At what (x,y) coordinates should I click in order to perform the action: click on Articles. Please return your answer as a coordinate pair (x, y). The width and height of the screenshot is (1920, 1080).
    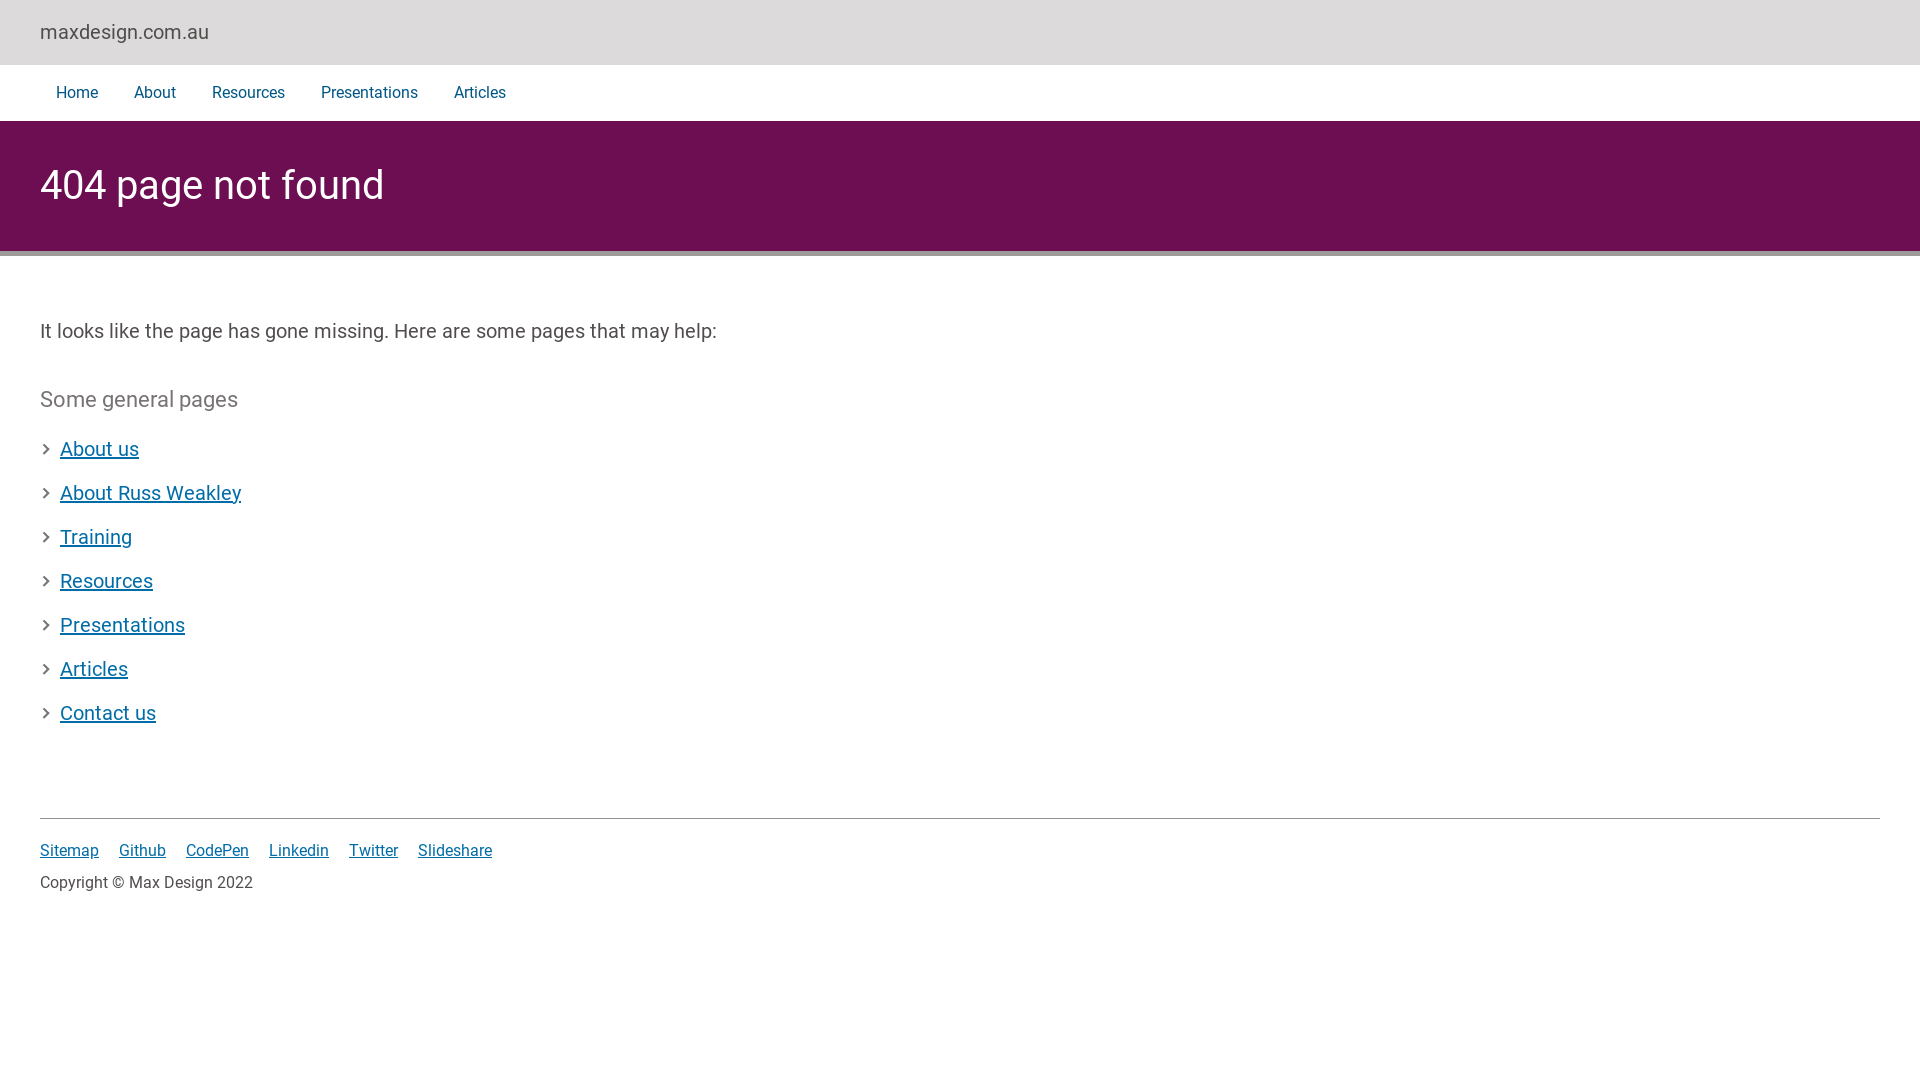
    Looking at the image, I should click on (84, 669).